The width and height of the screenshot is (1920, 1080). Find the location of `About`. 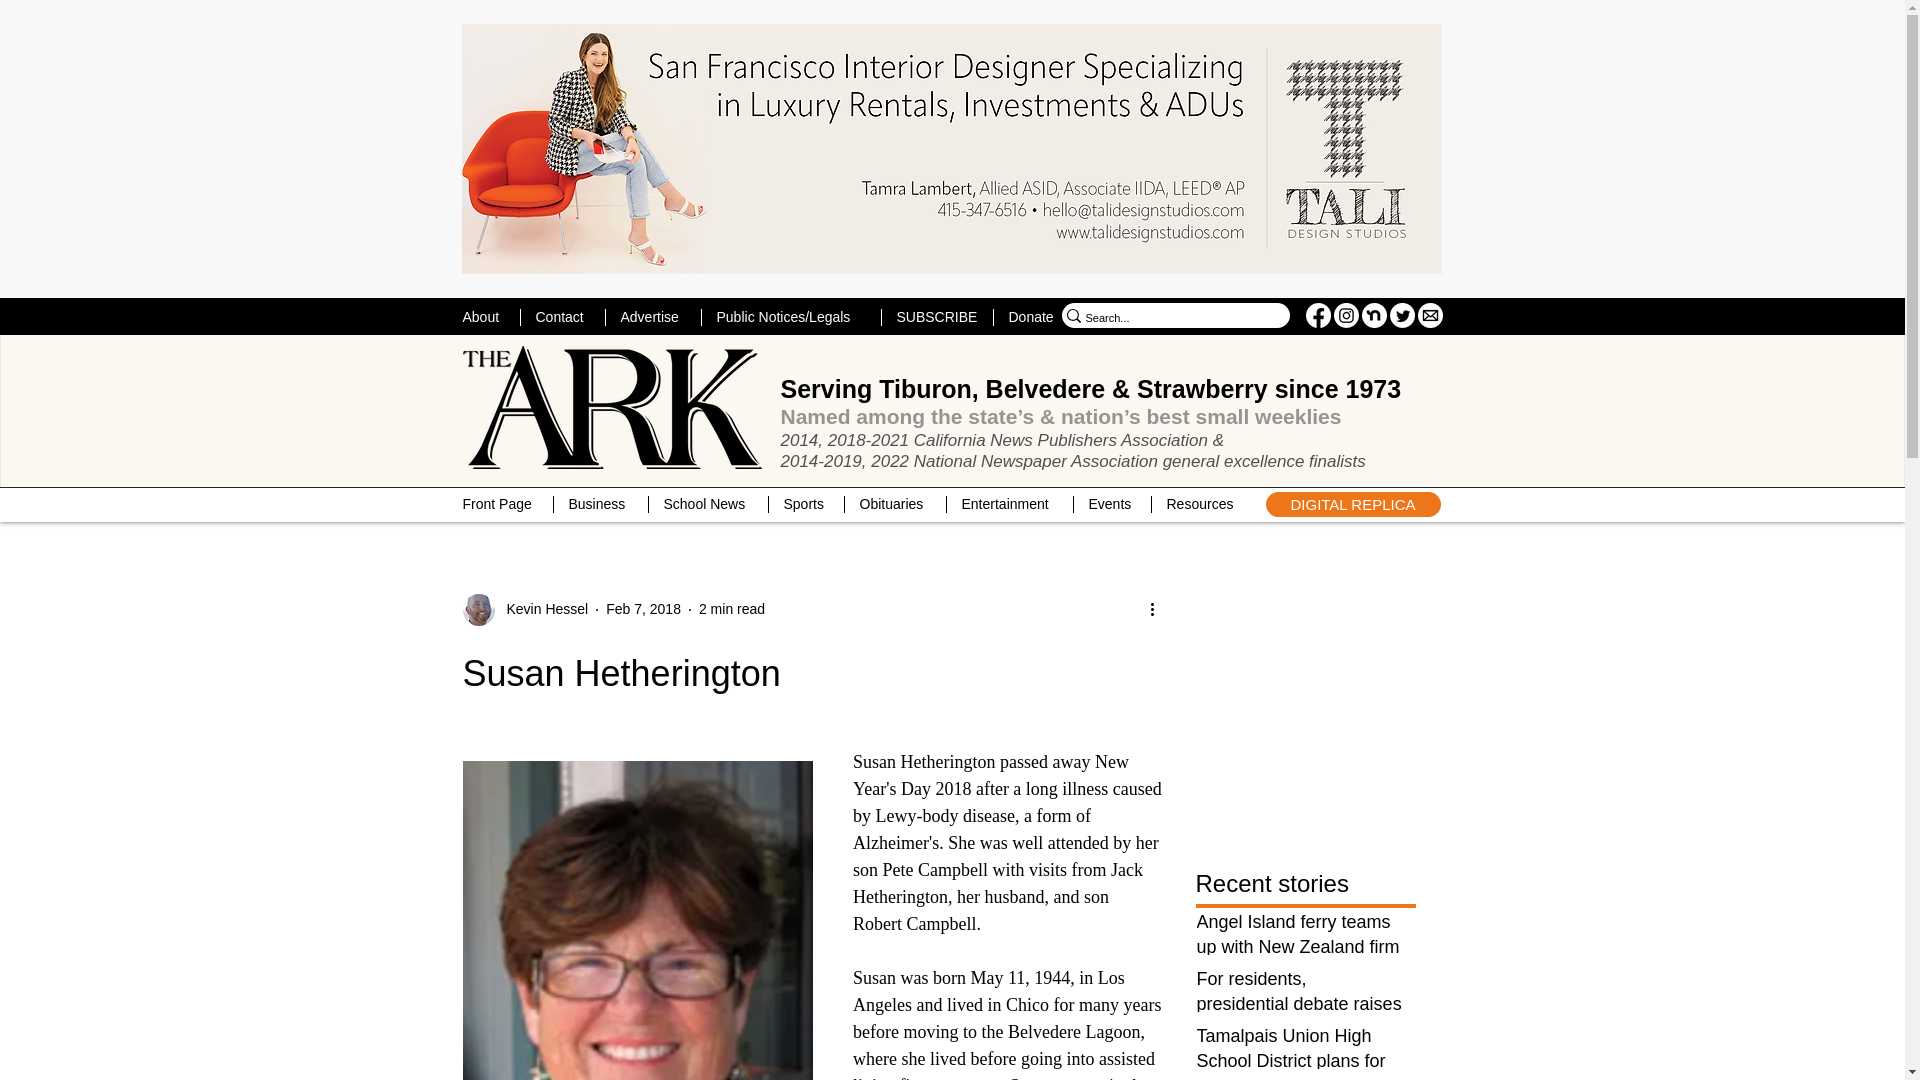

About is located at coordinates (484, 317).